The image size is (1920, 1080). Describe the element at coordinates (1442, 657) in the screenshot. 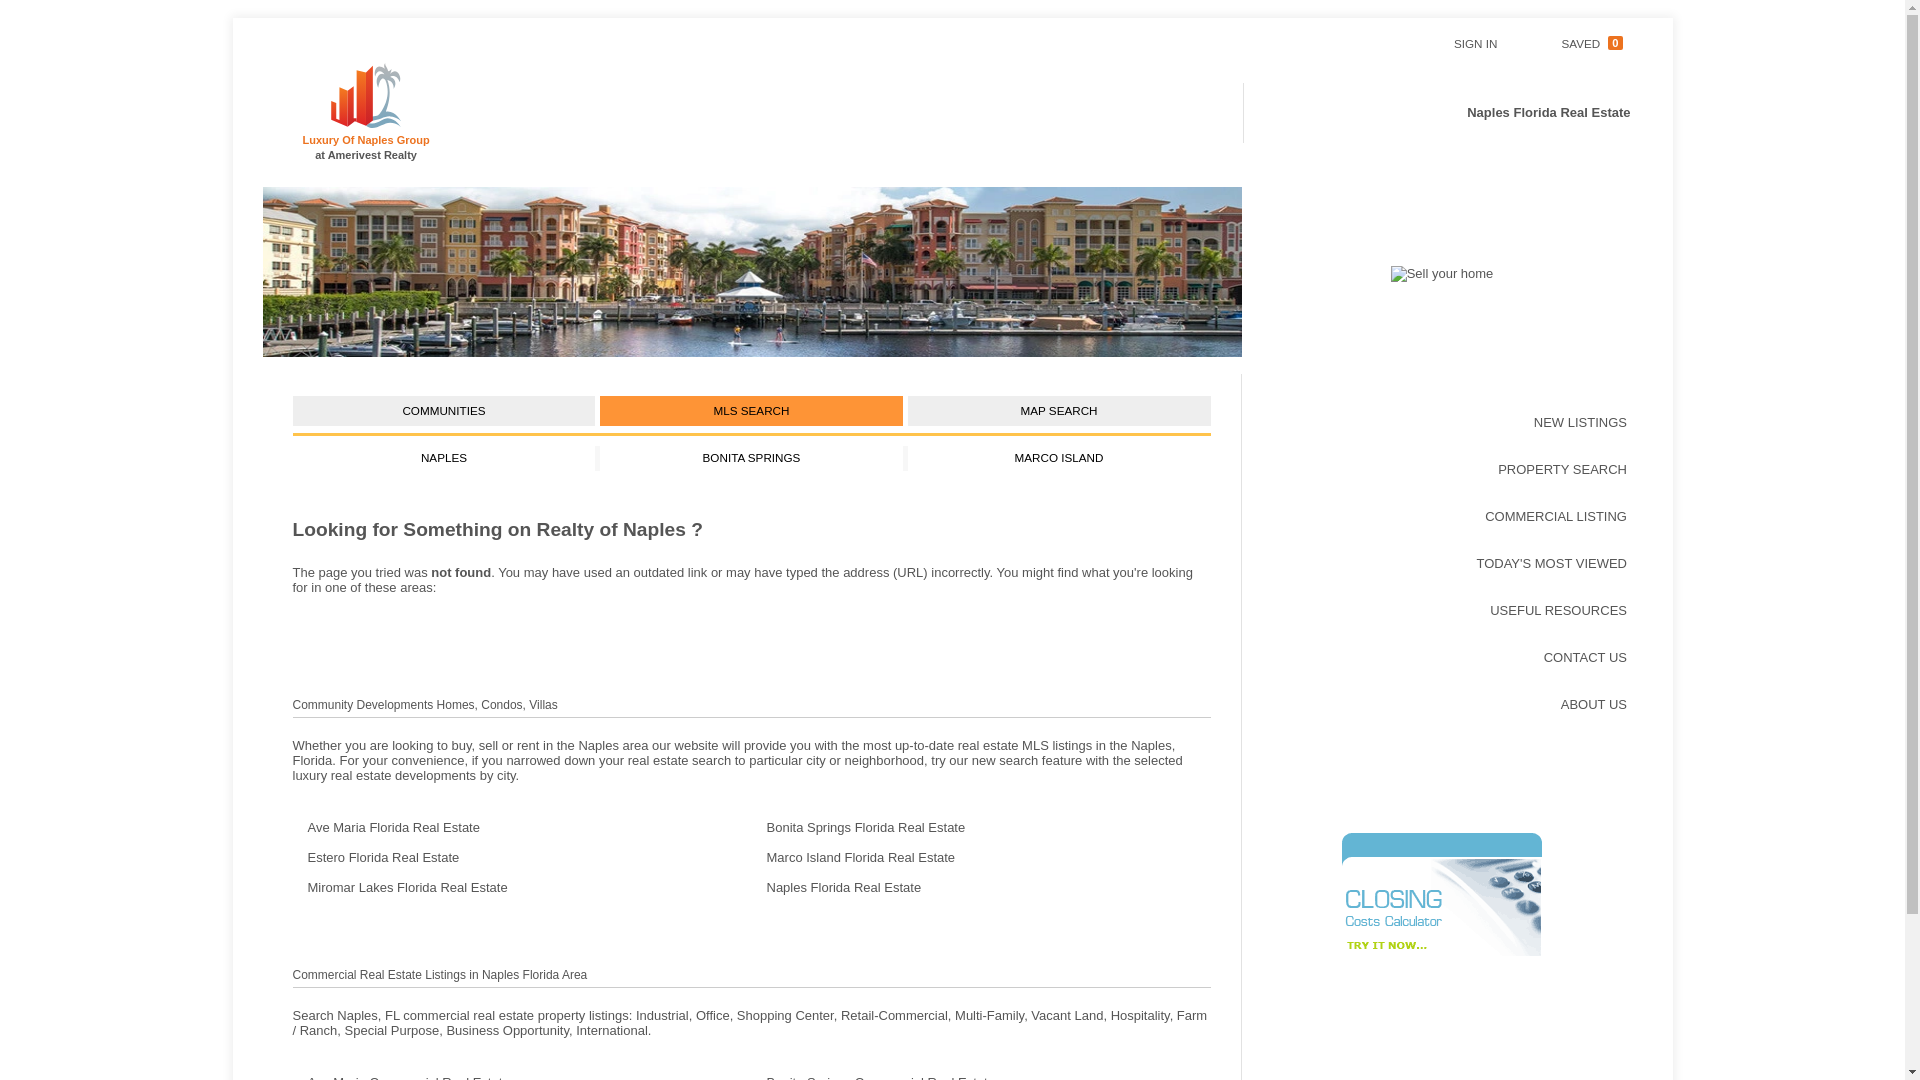

I see `Bonita Springs Commercial Real Estate Listing` at that location.